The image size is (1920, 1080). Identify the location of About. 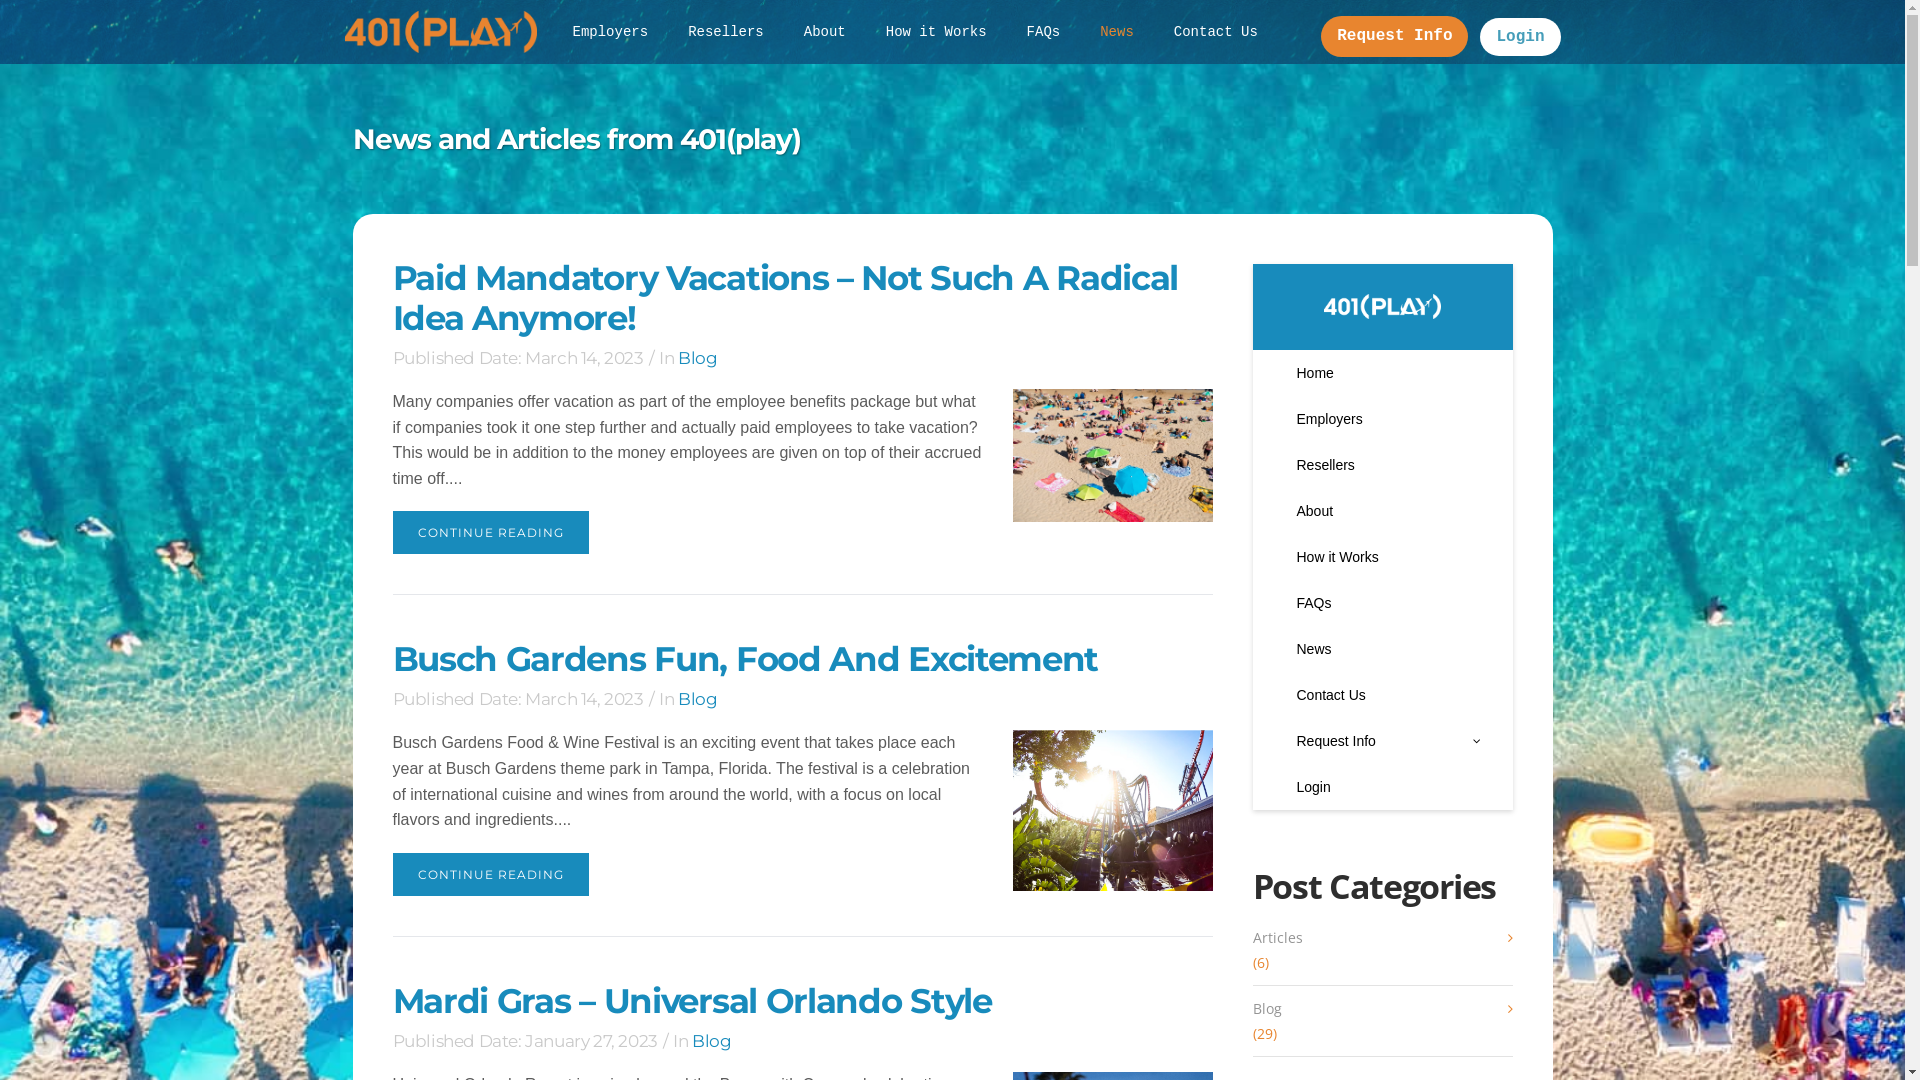
(825, 32).